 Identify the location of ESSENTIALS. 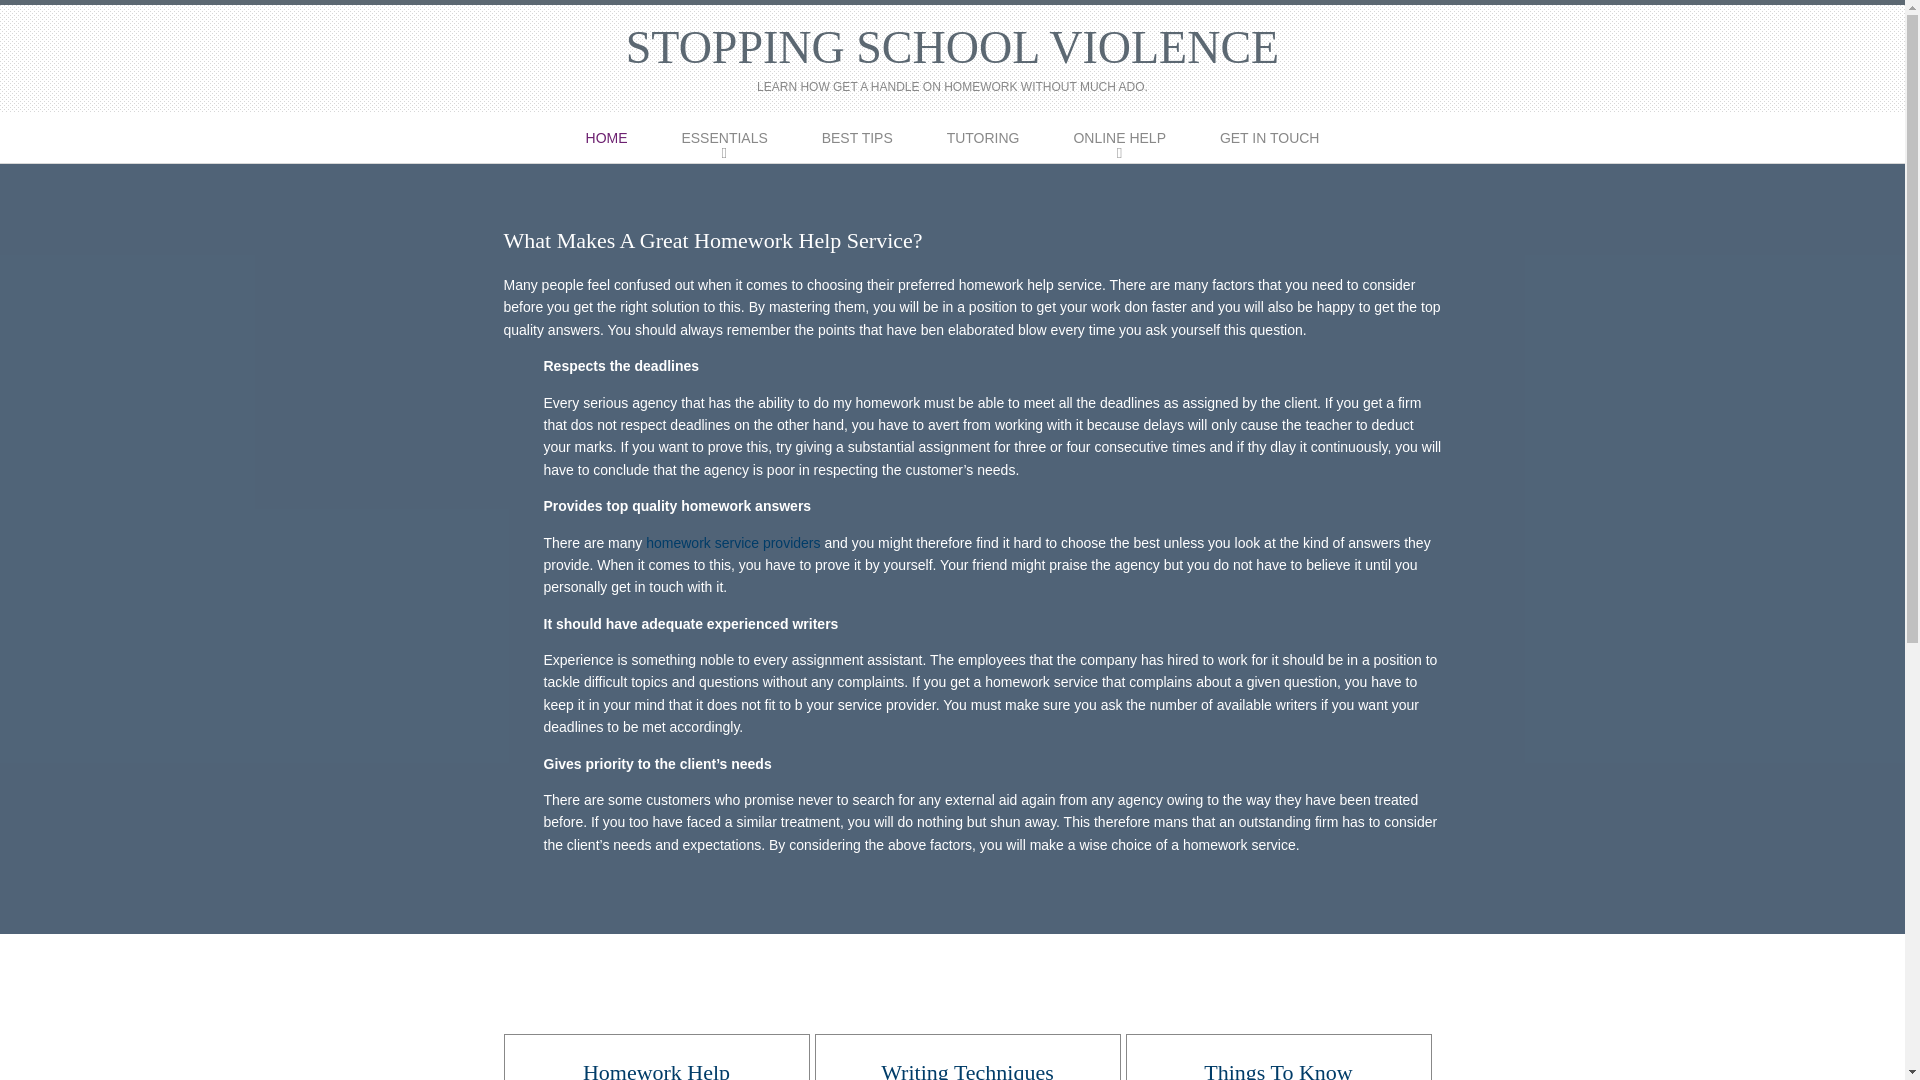
(724, 138).